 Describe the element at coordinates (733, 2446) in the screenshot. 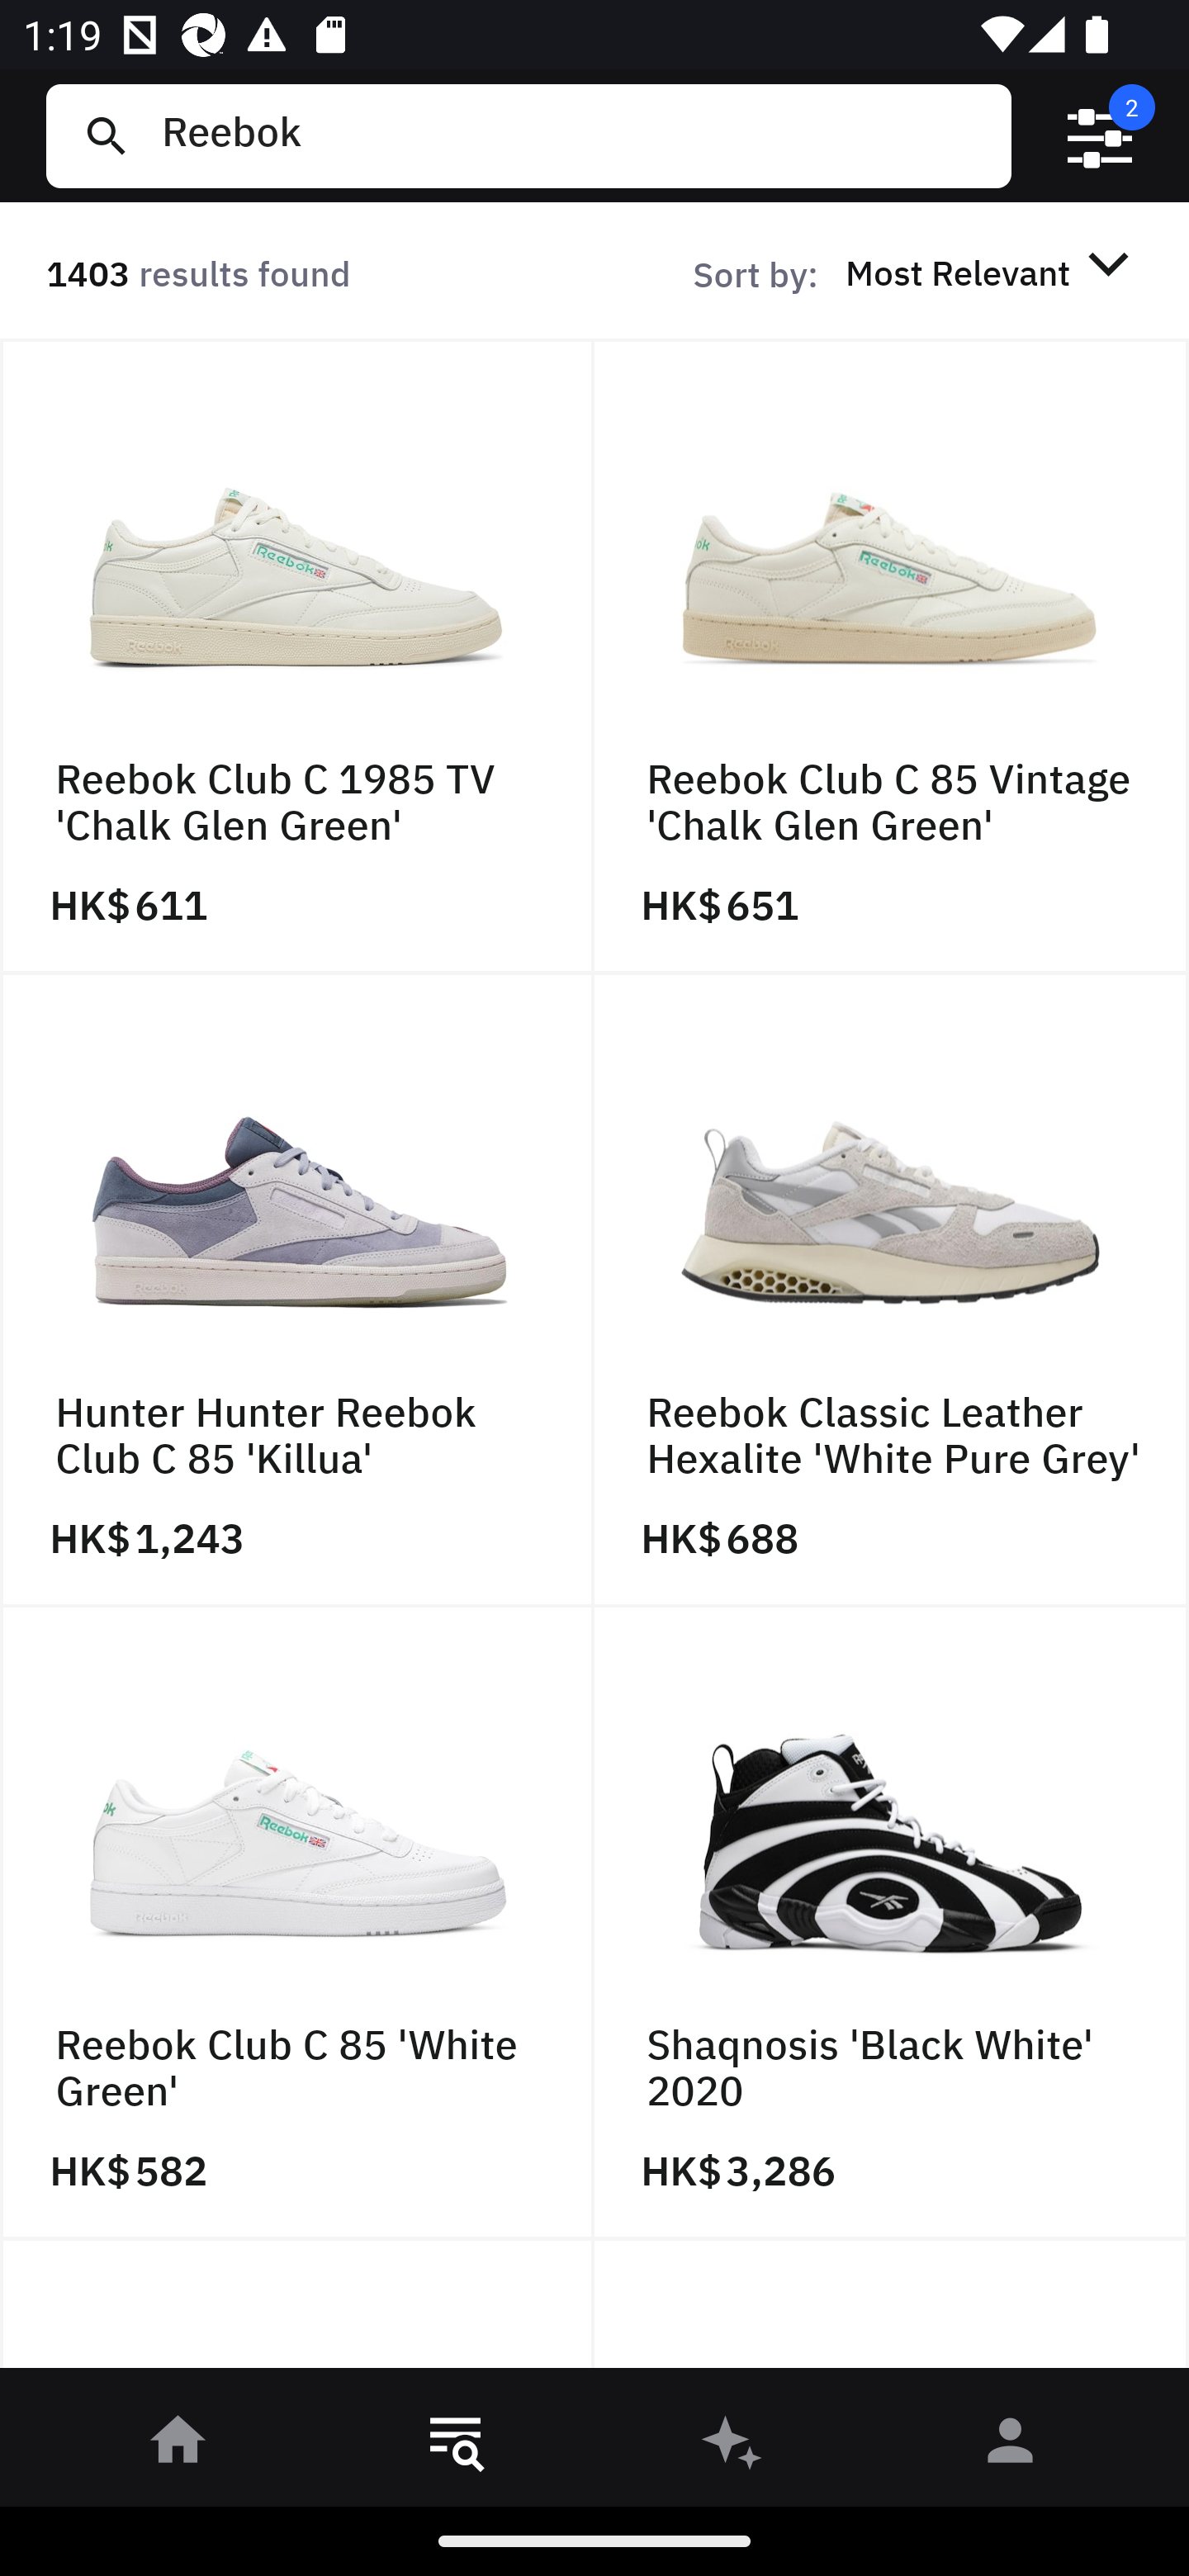

I see `󰫢` at that location.